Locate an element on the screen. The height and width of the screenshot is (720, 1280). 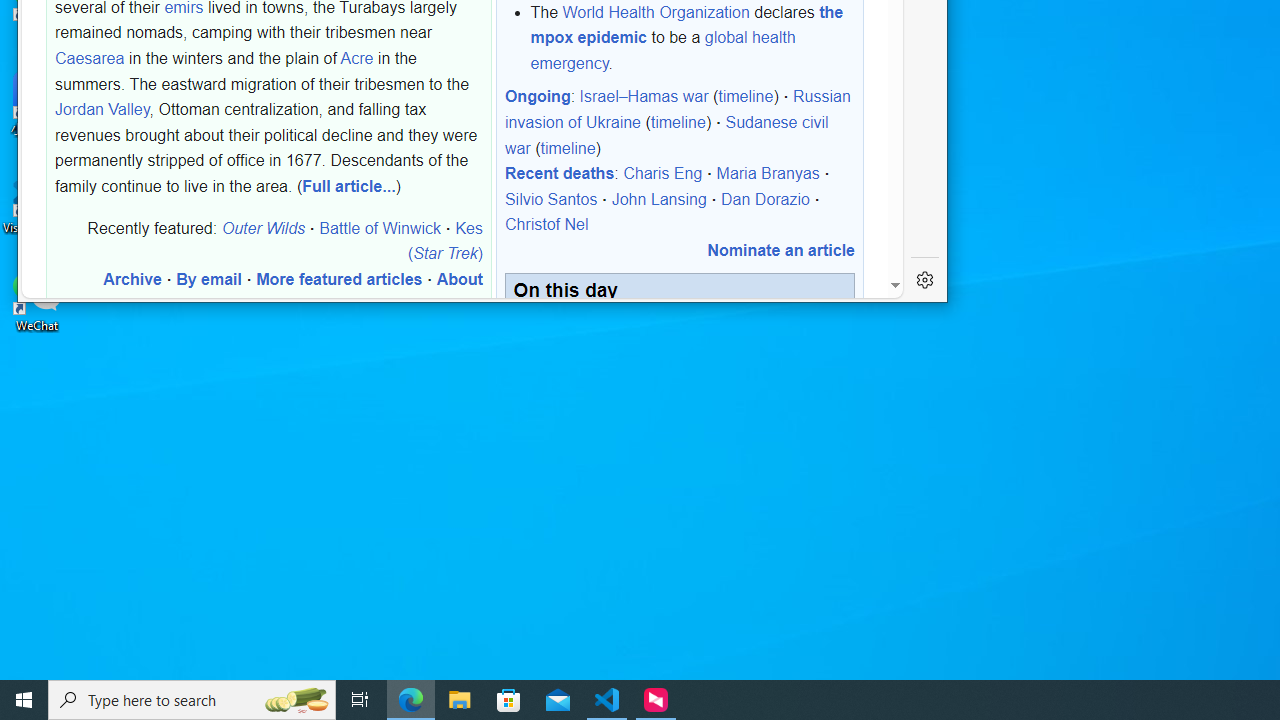
Visual Studio Code - 1 running window is located at coordinates (607, 700).